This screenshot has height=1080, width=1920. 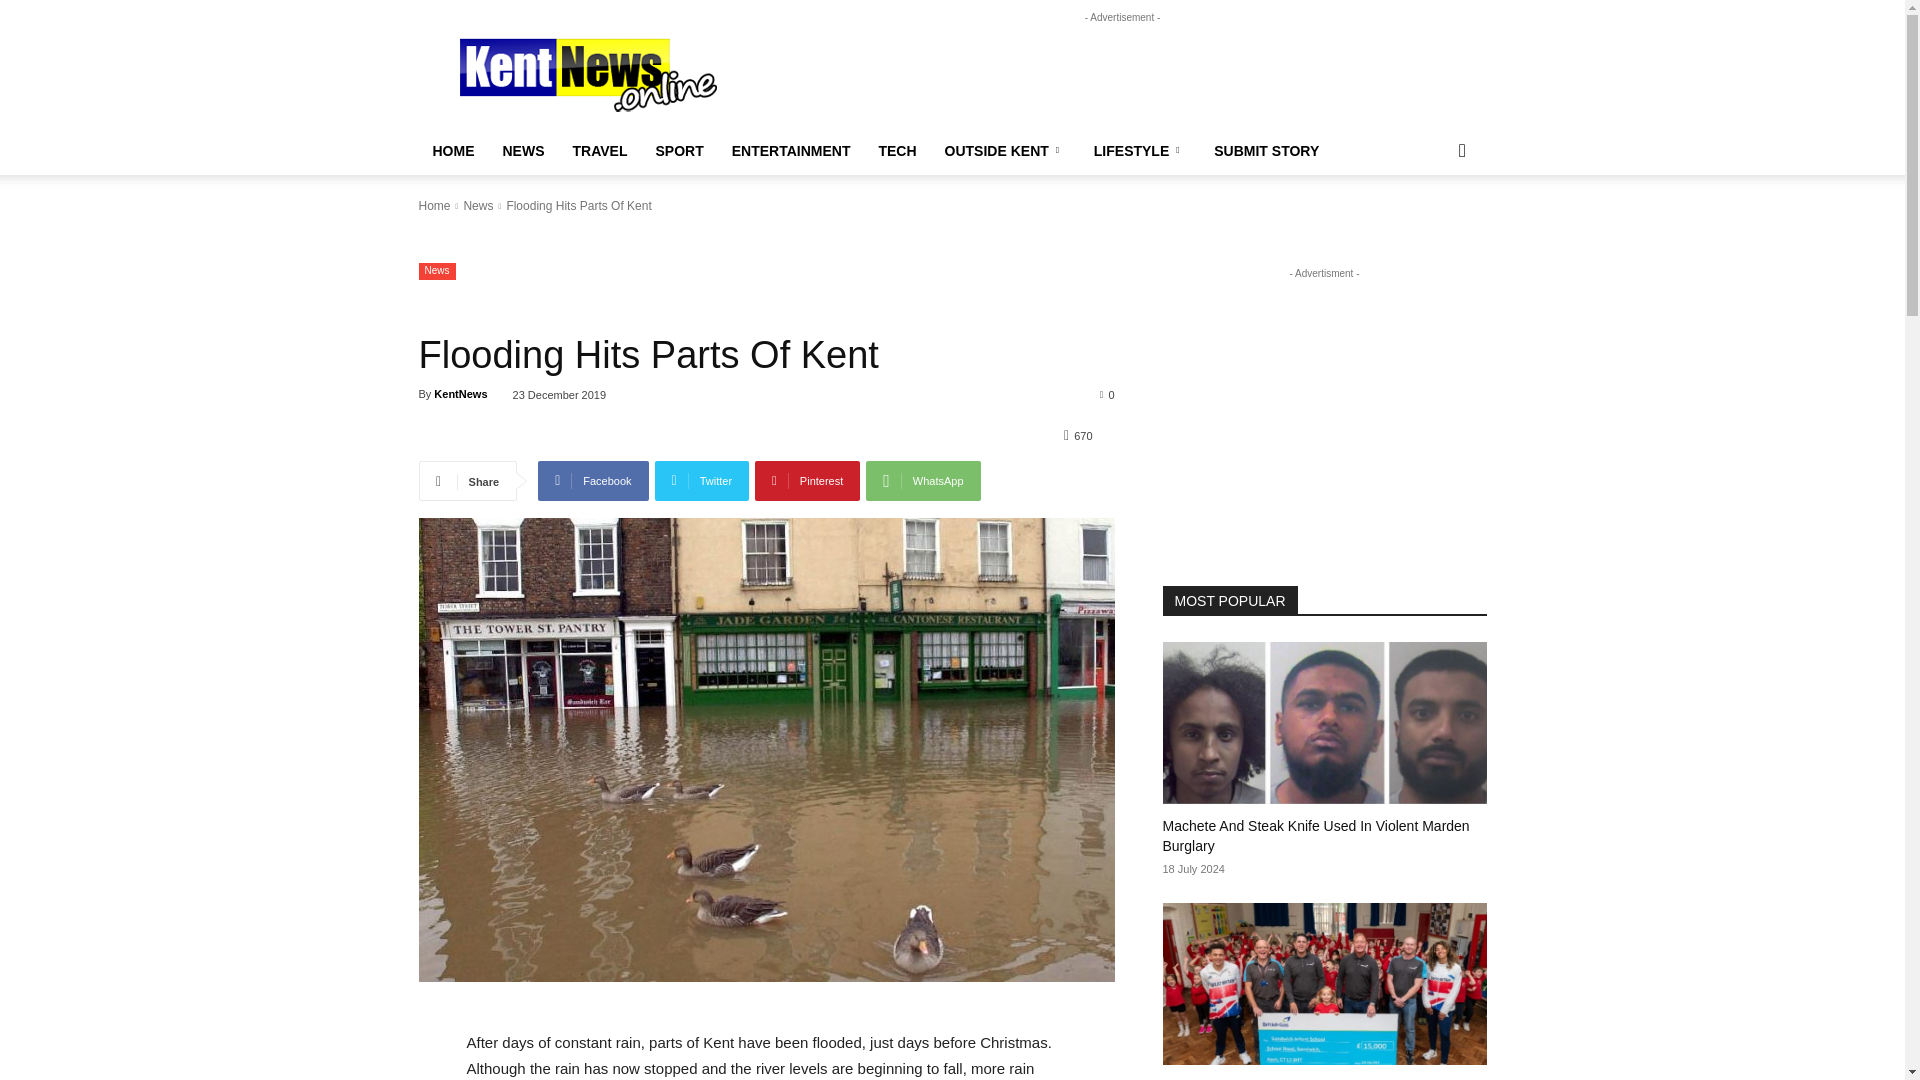 I want to click on TRAVEL, so click(x=600, y=150).